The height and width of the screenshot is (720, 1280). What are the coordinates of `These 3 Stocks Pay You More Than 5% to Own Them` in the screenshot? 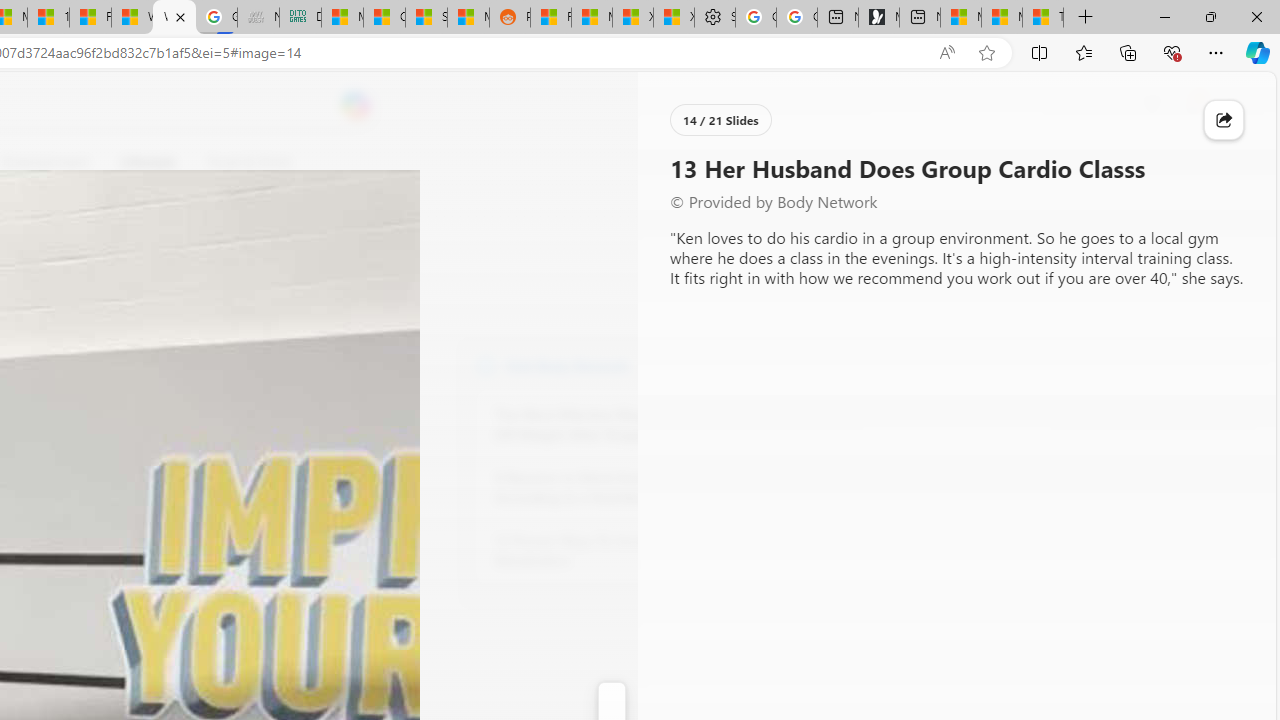 It's located at (1042, 18).